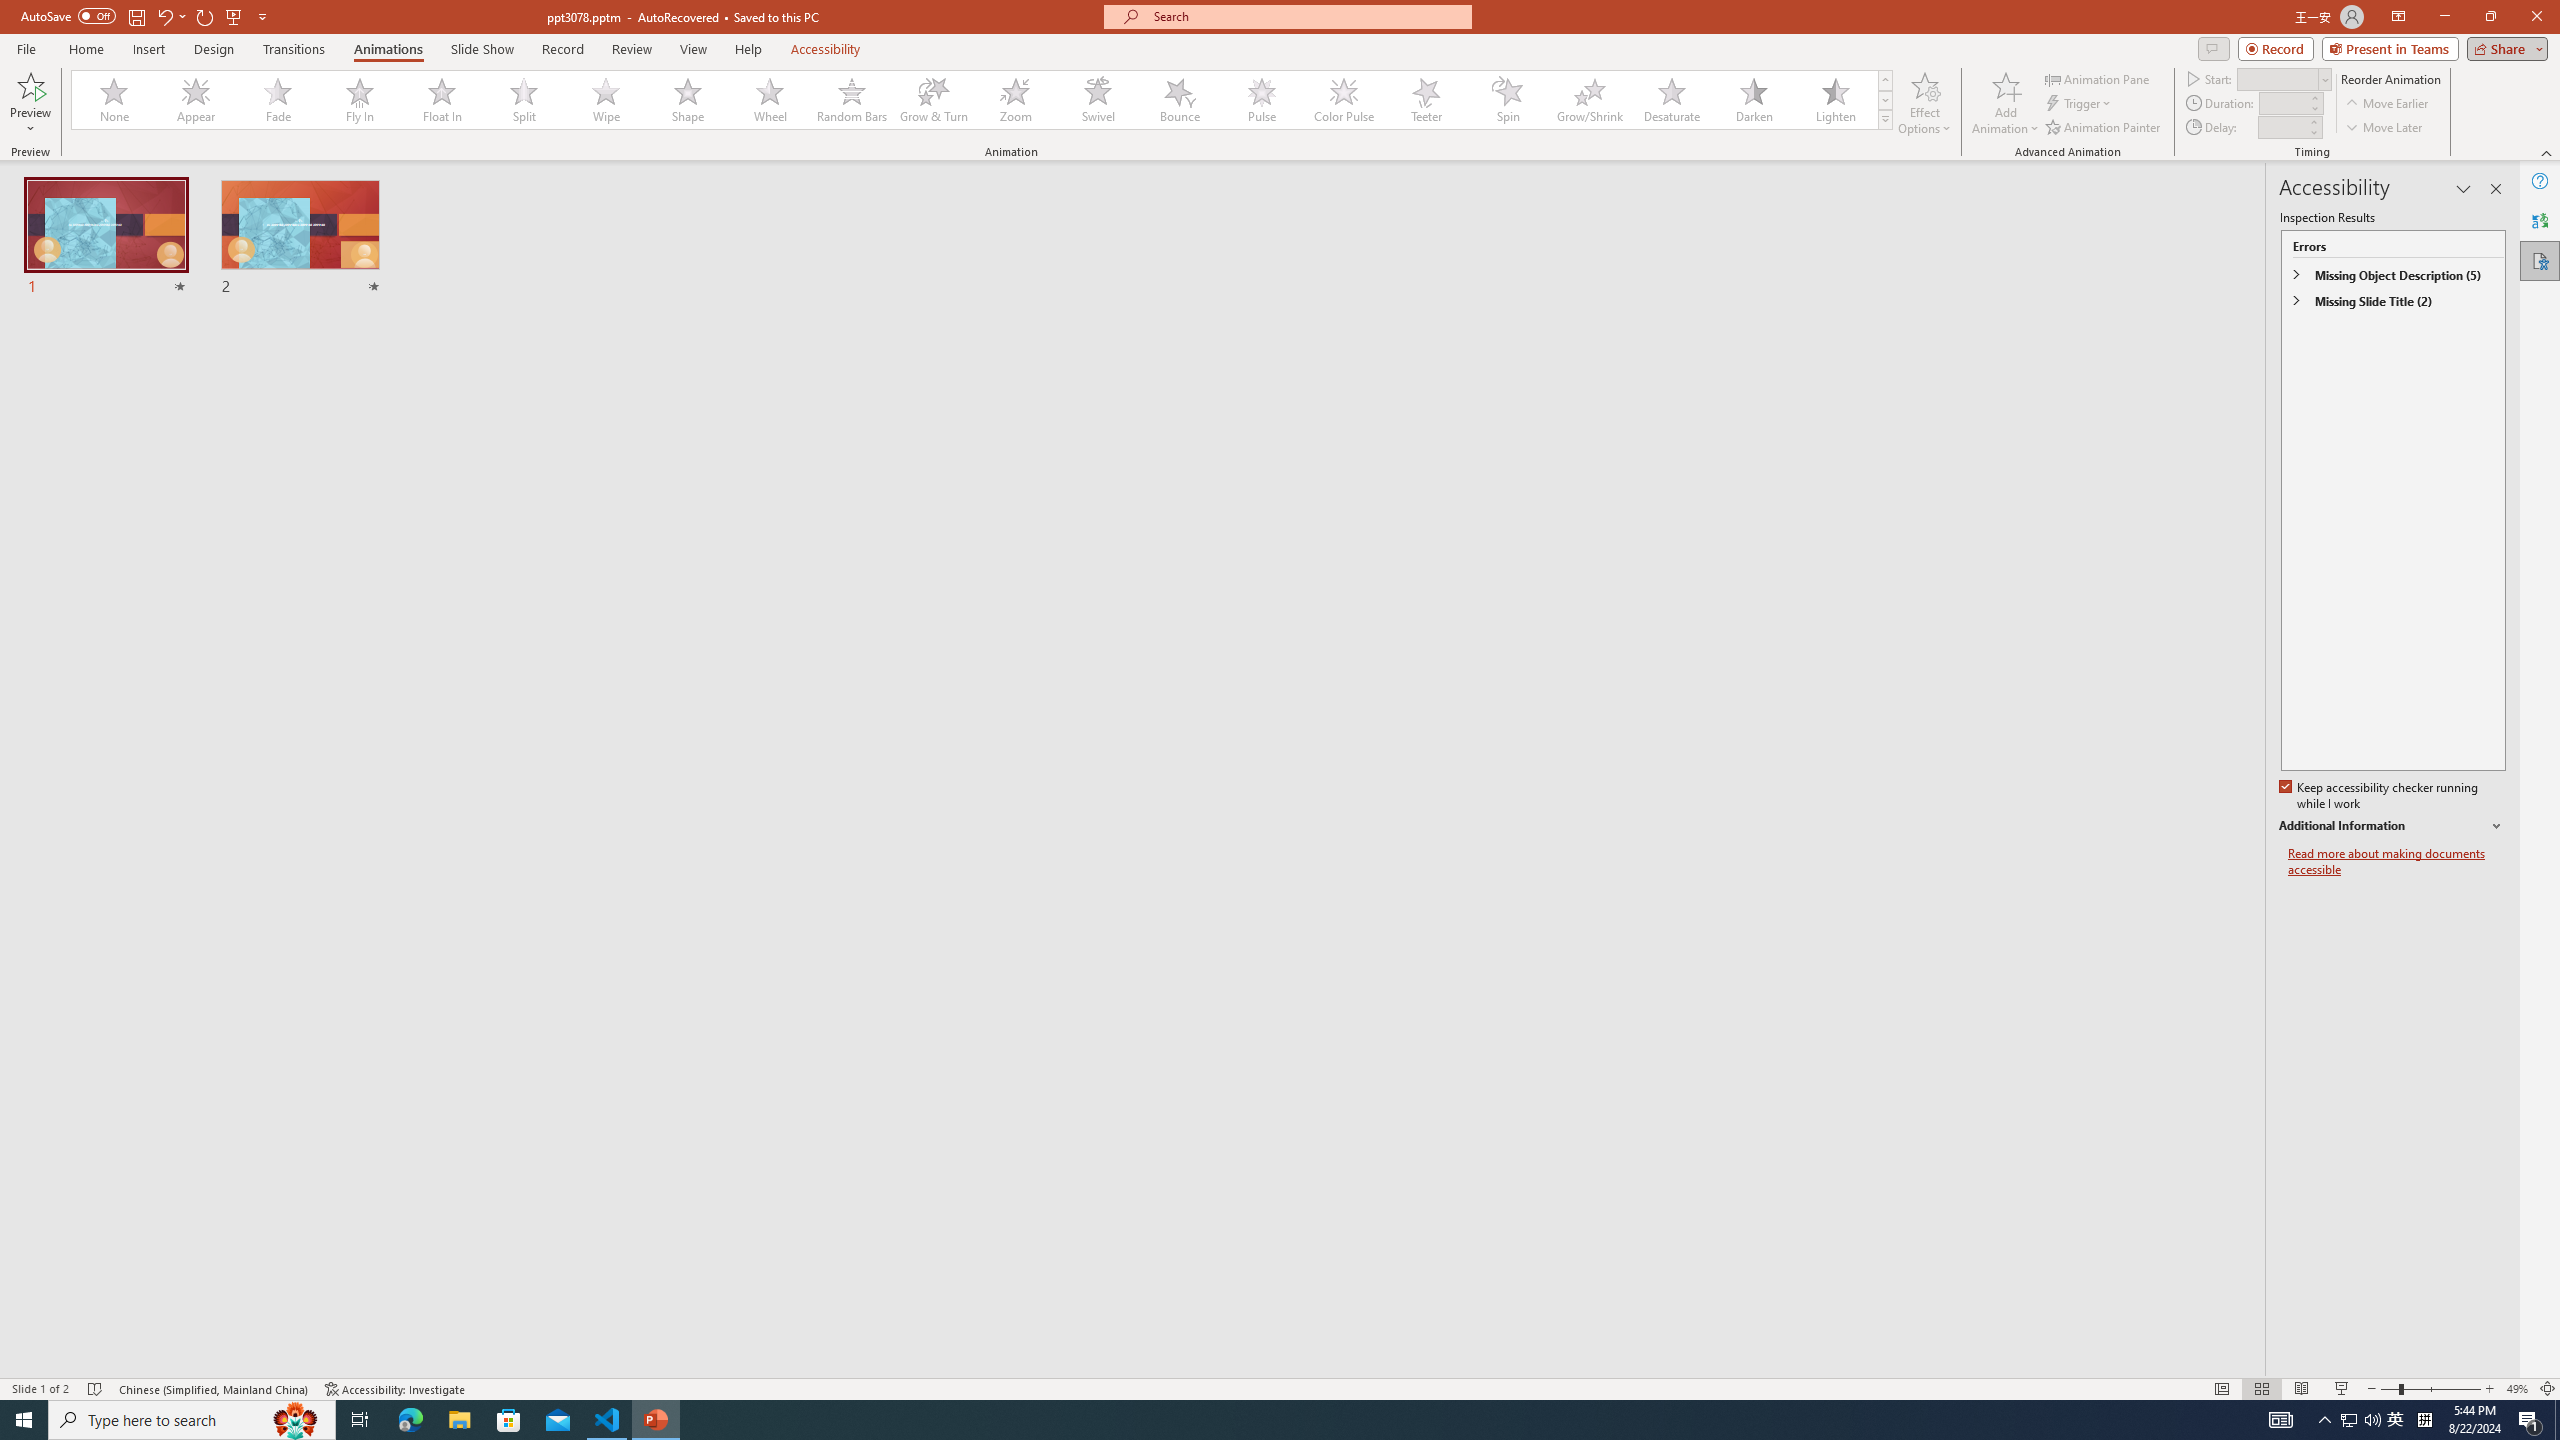 This screenshot has height=1440, width=2560. What do you see at coordinates (1589, 100) in the screenshot?
I see `Grow/Shrink` at bounding box center [1589, 100].